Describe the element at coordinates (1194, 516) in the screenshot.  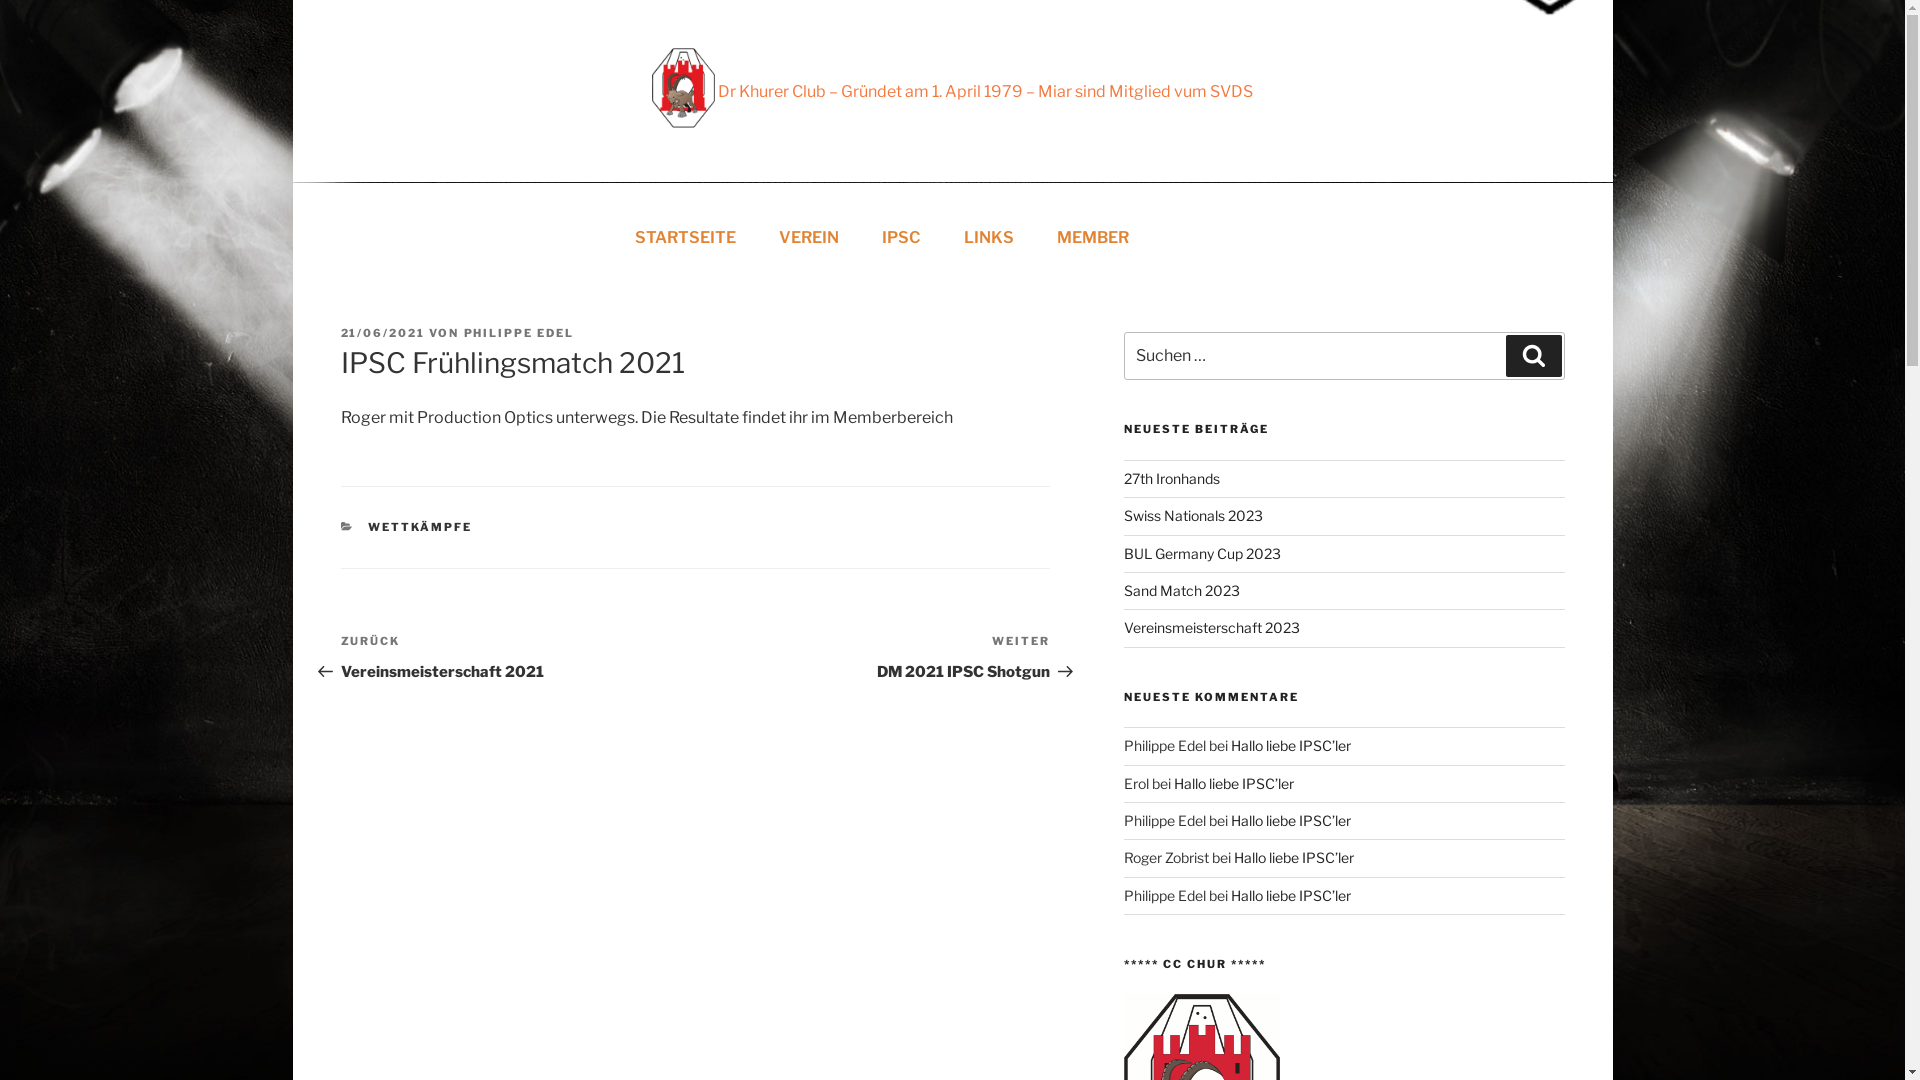
I see `Swiss Nationals 2023` at that location.